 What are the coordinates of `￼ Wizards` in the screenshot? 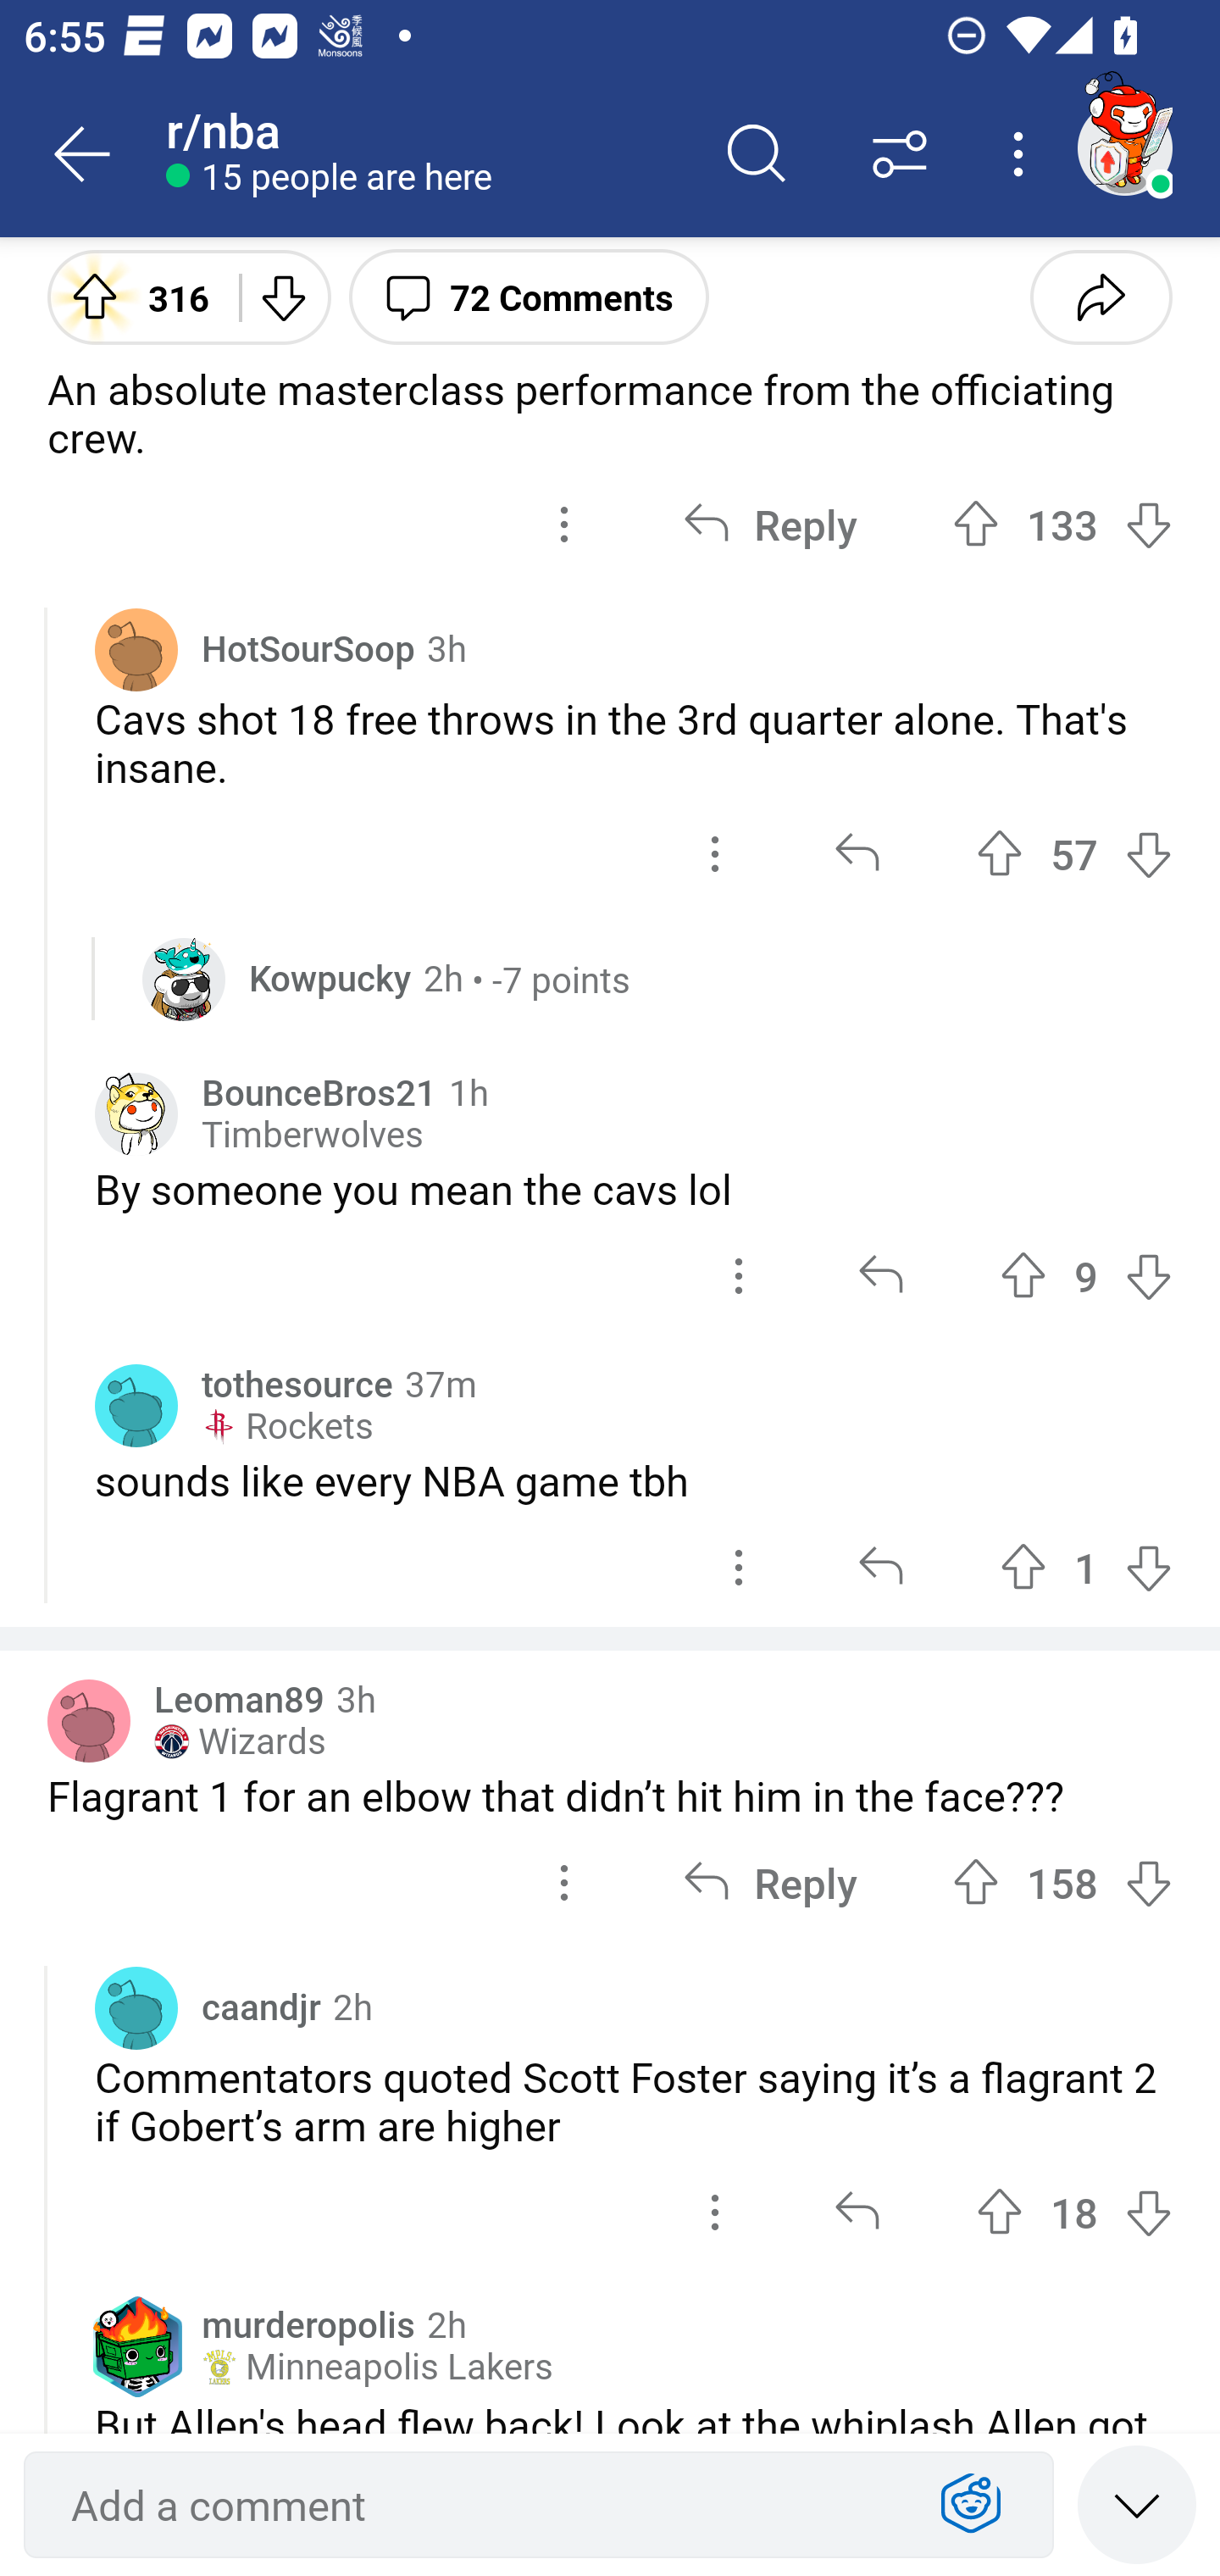 It's located at (239, 1740).